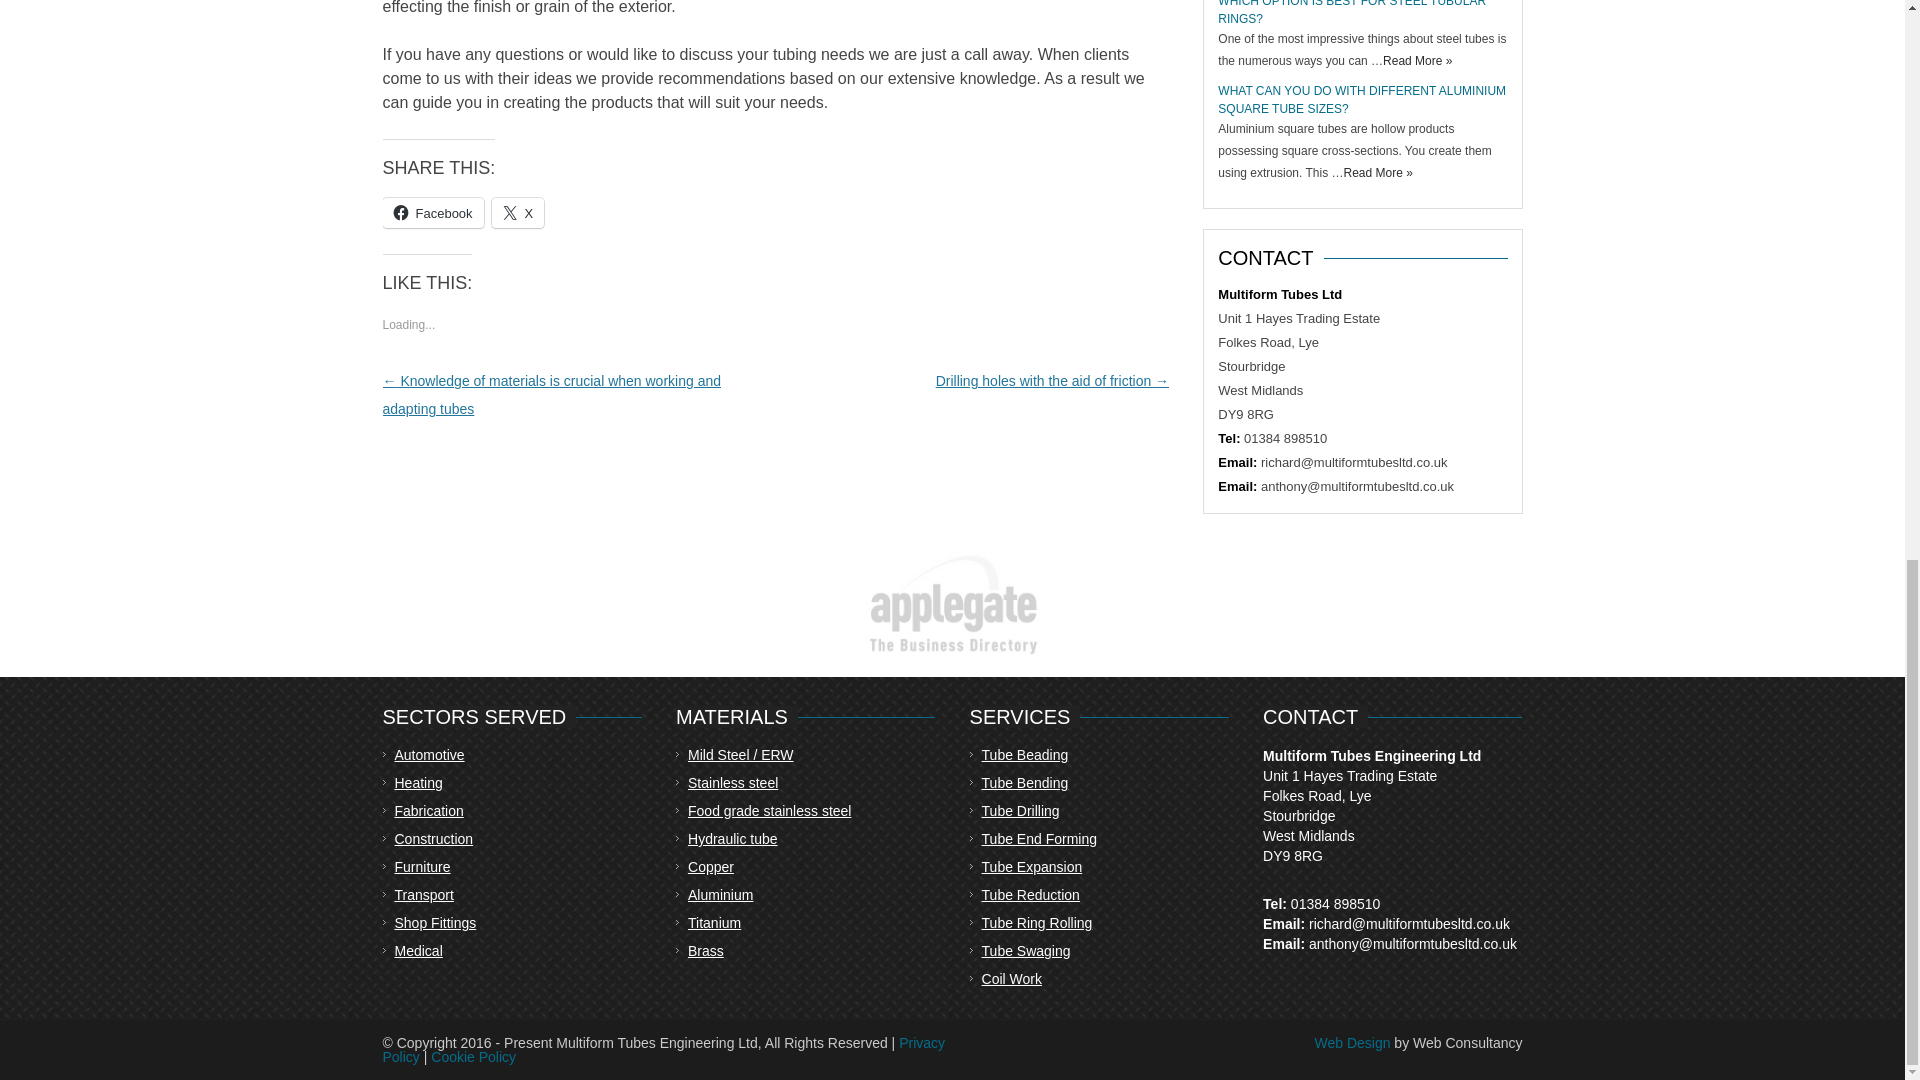 The image size is (1920, 1080). I want to click on Permalink to Which option is best for steel tubular rings?, so click(1352, 12).